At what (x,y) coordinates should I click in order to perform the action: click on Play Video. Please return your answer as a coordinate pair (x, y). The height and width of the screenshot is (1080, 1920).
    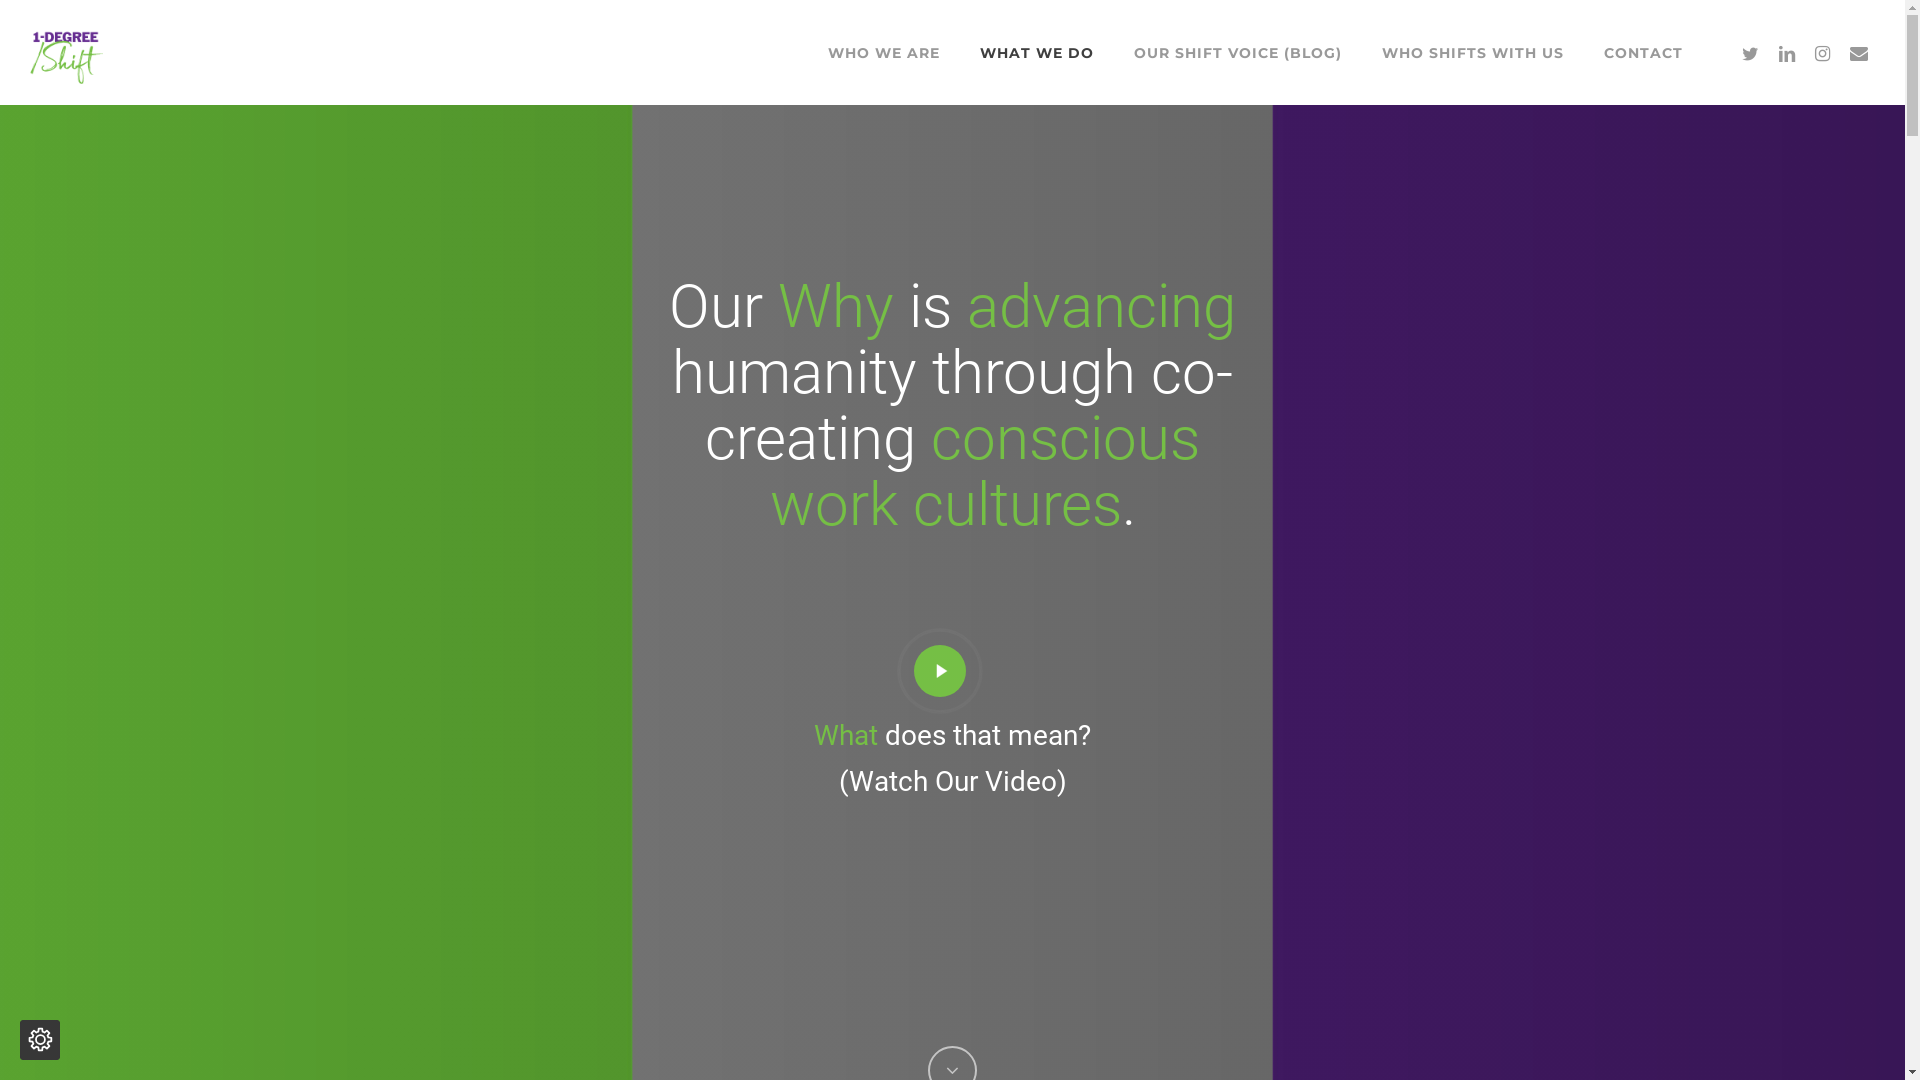
    Looking at the image, I should click on (952, 670).